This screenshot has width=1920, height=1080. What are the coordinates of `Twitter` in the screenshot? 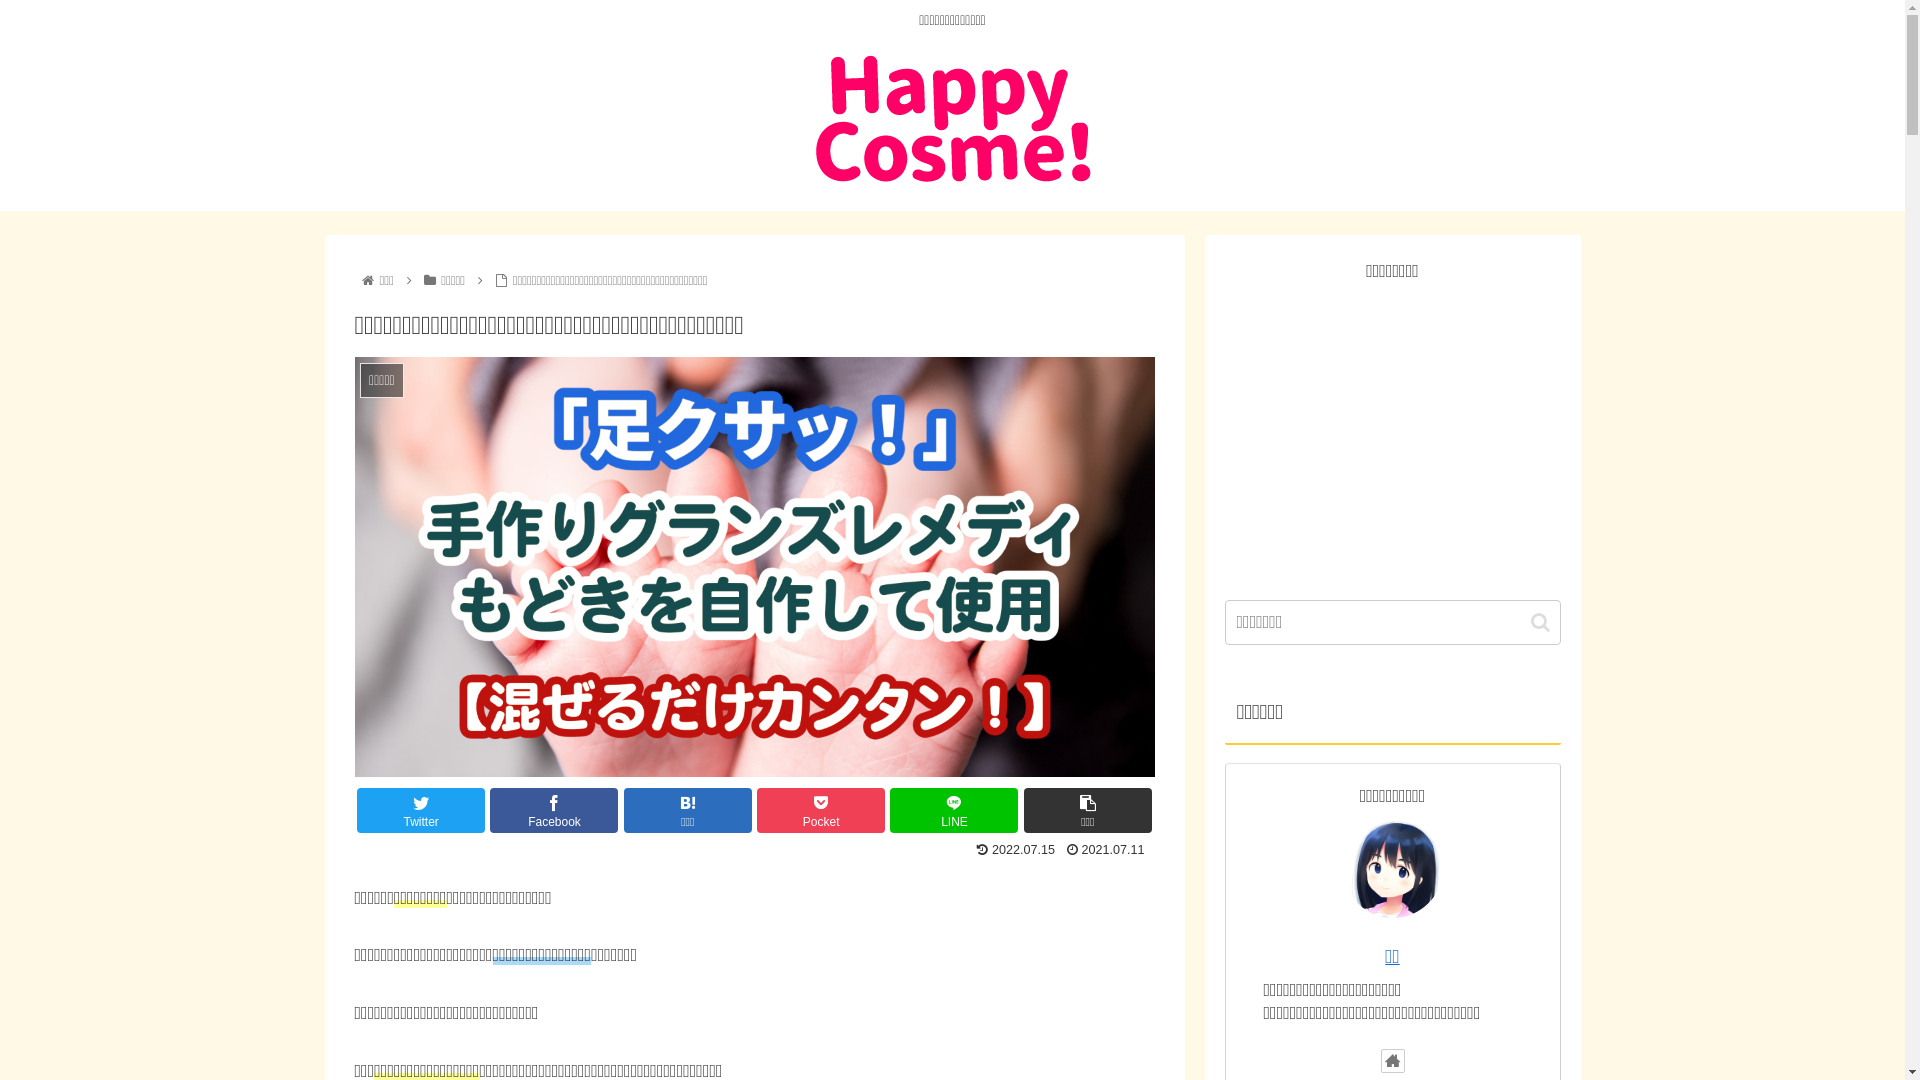 It's located at (421, 810).